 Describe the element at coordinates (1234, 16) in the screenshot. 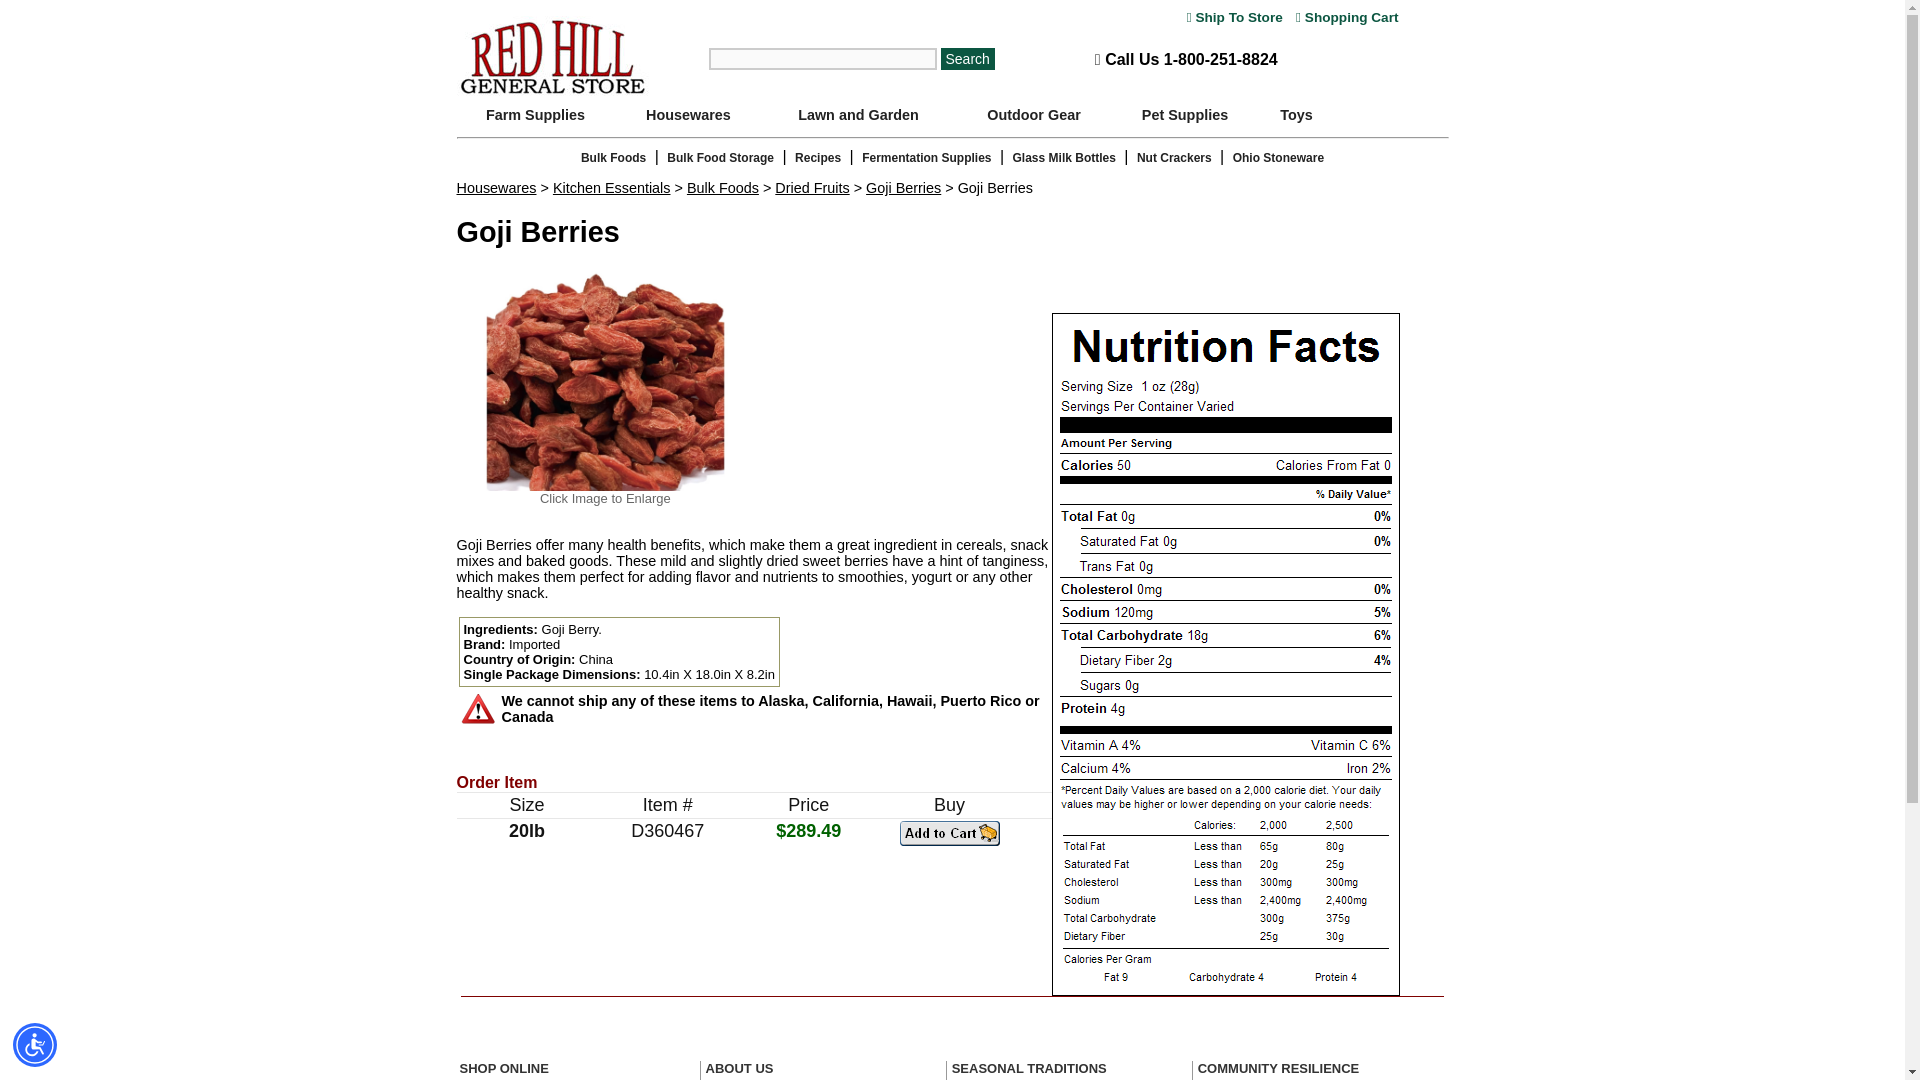

I see `Ship To Store` at that location.